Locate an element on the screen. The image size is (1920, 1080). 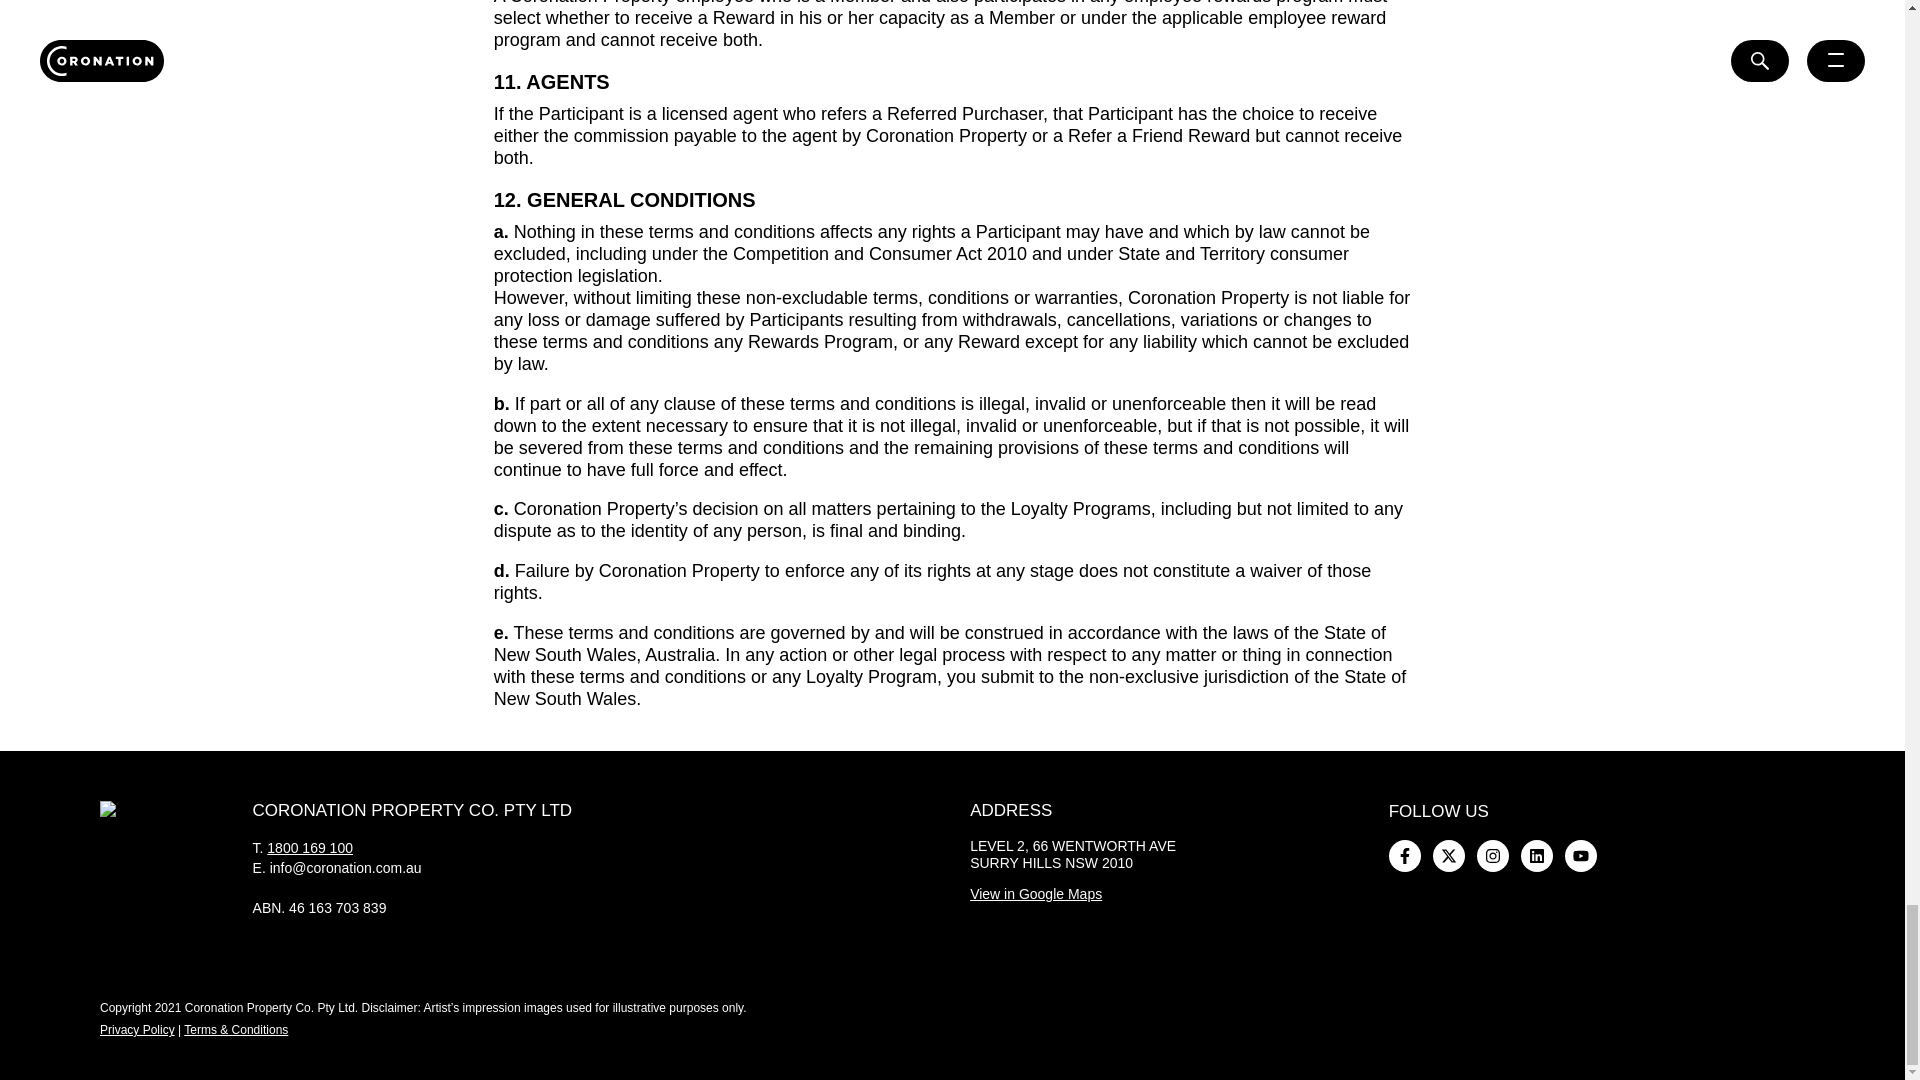
Privacy Policy is located at coordinates (136, 1029).